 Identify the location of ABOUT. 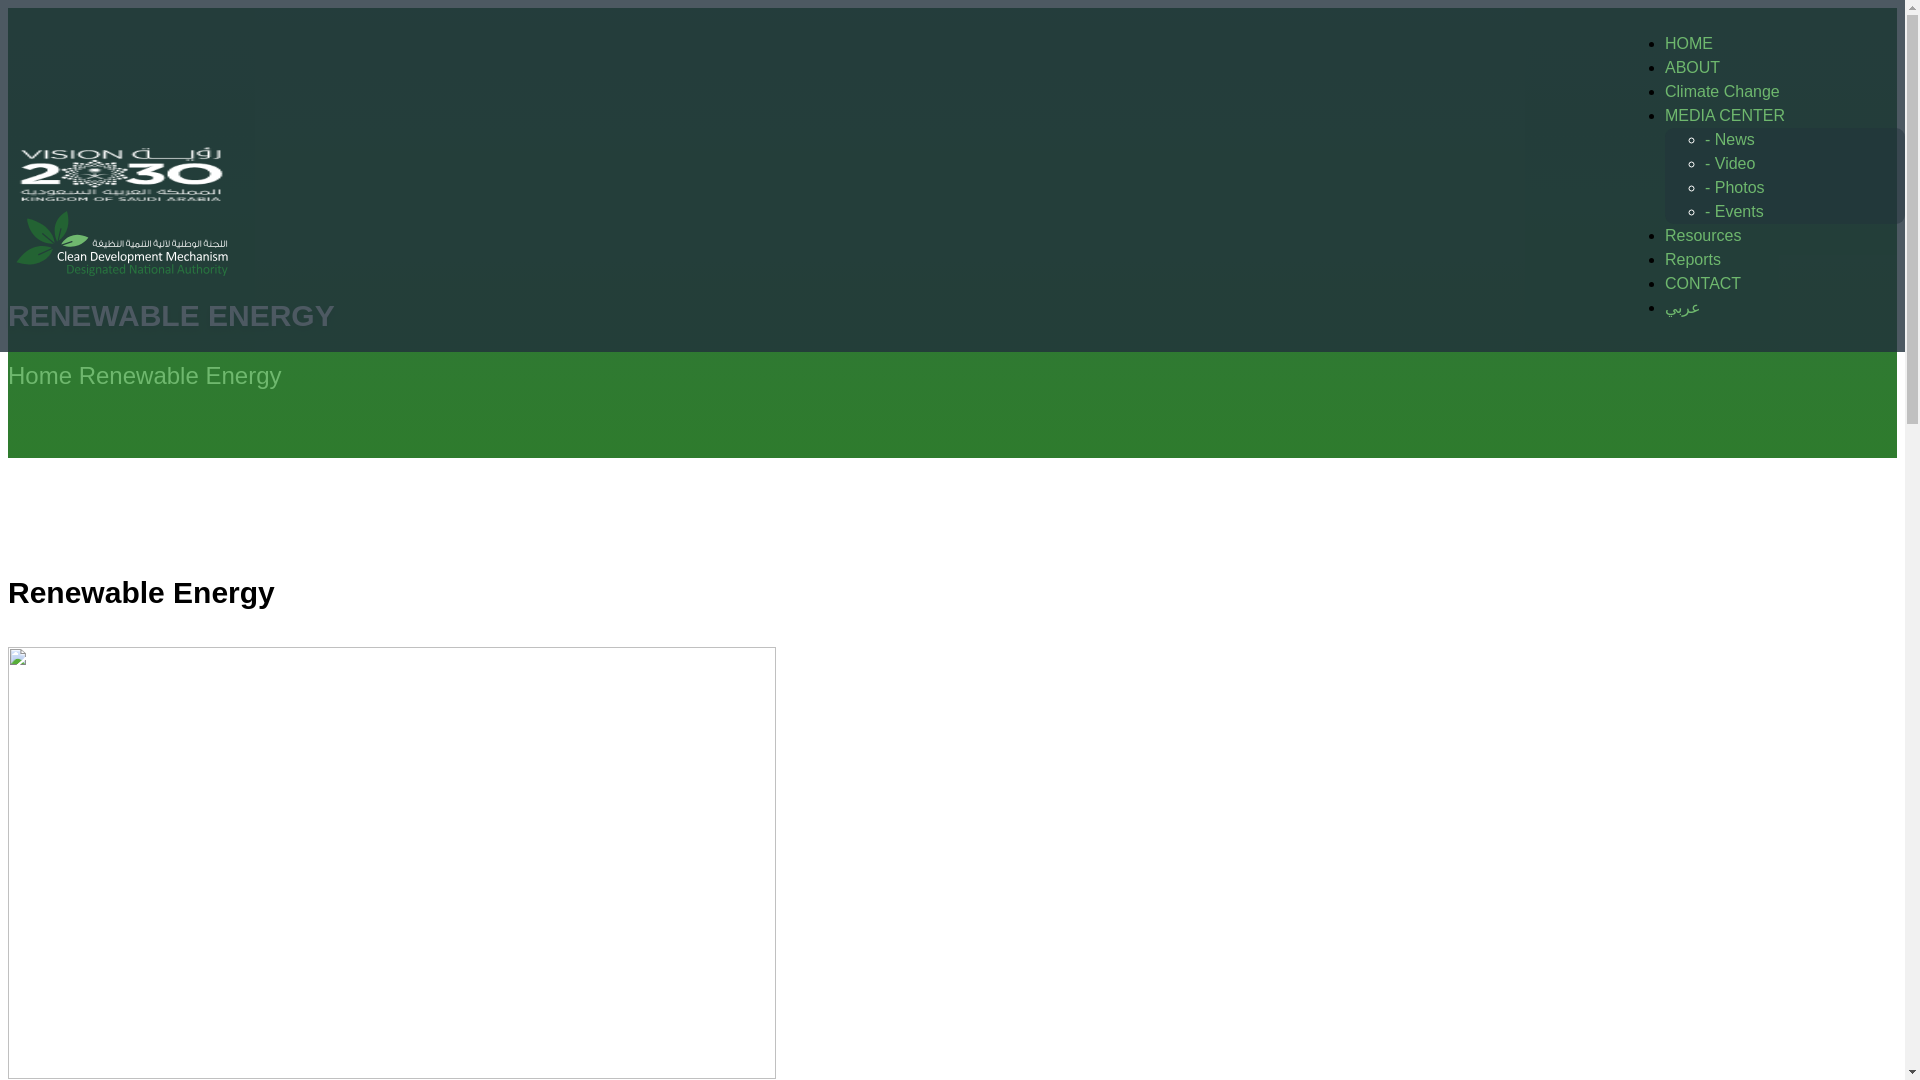
(1692, 67).